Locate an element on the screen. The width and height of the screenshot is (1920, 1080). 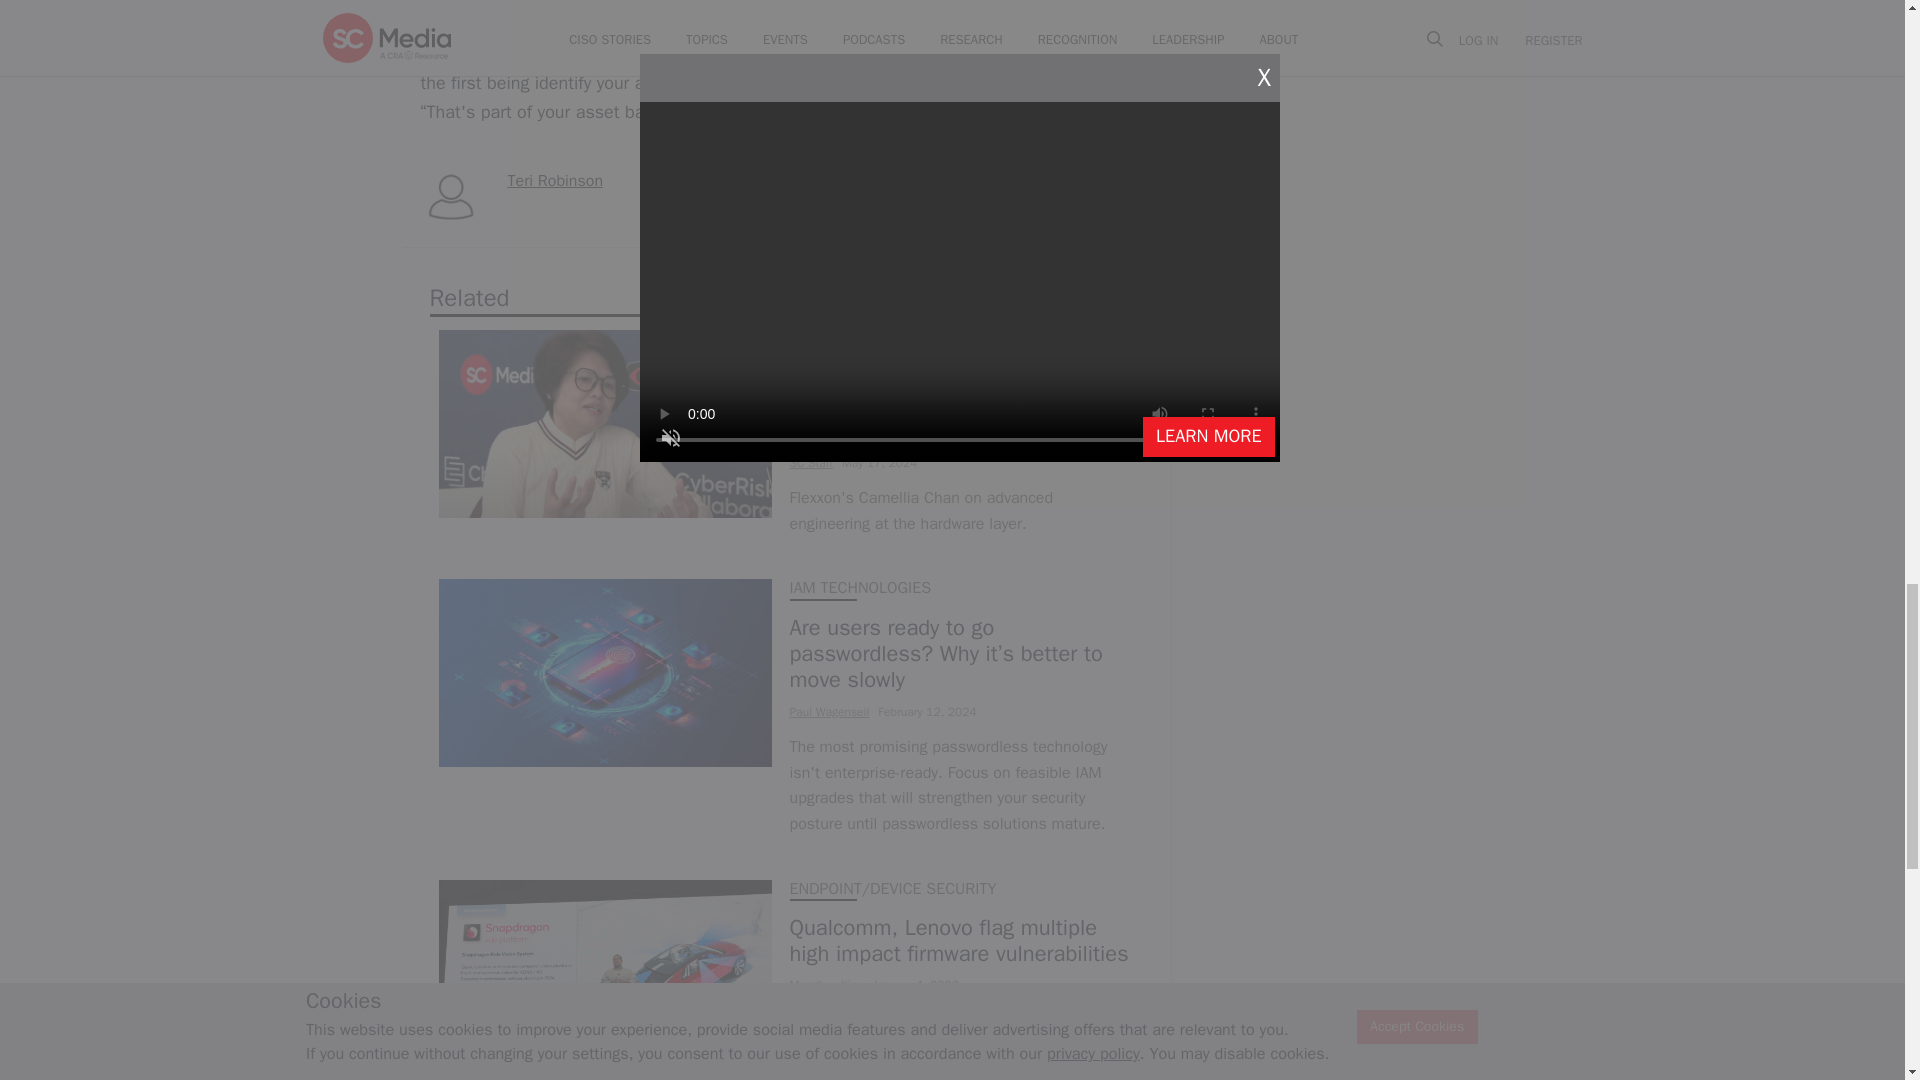
Paul Wagenseil is located at coordinates (829, 712).